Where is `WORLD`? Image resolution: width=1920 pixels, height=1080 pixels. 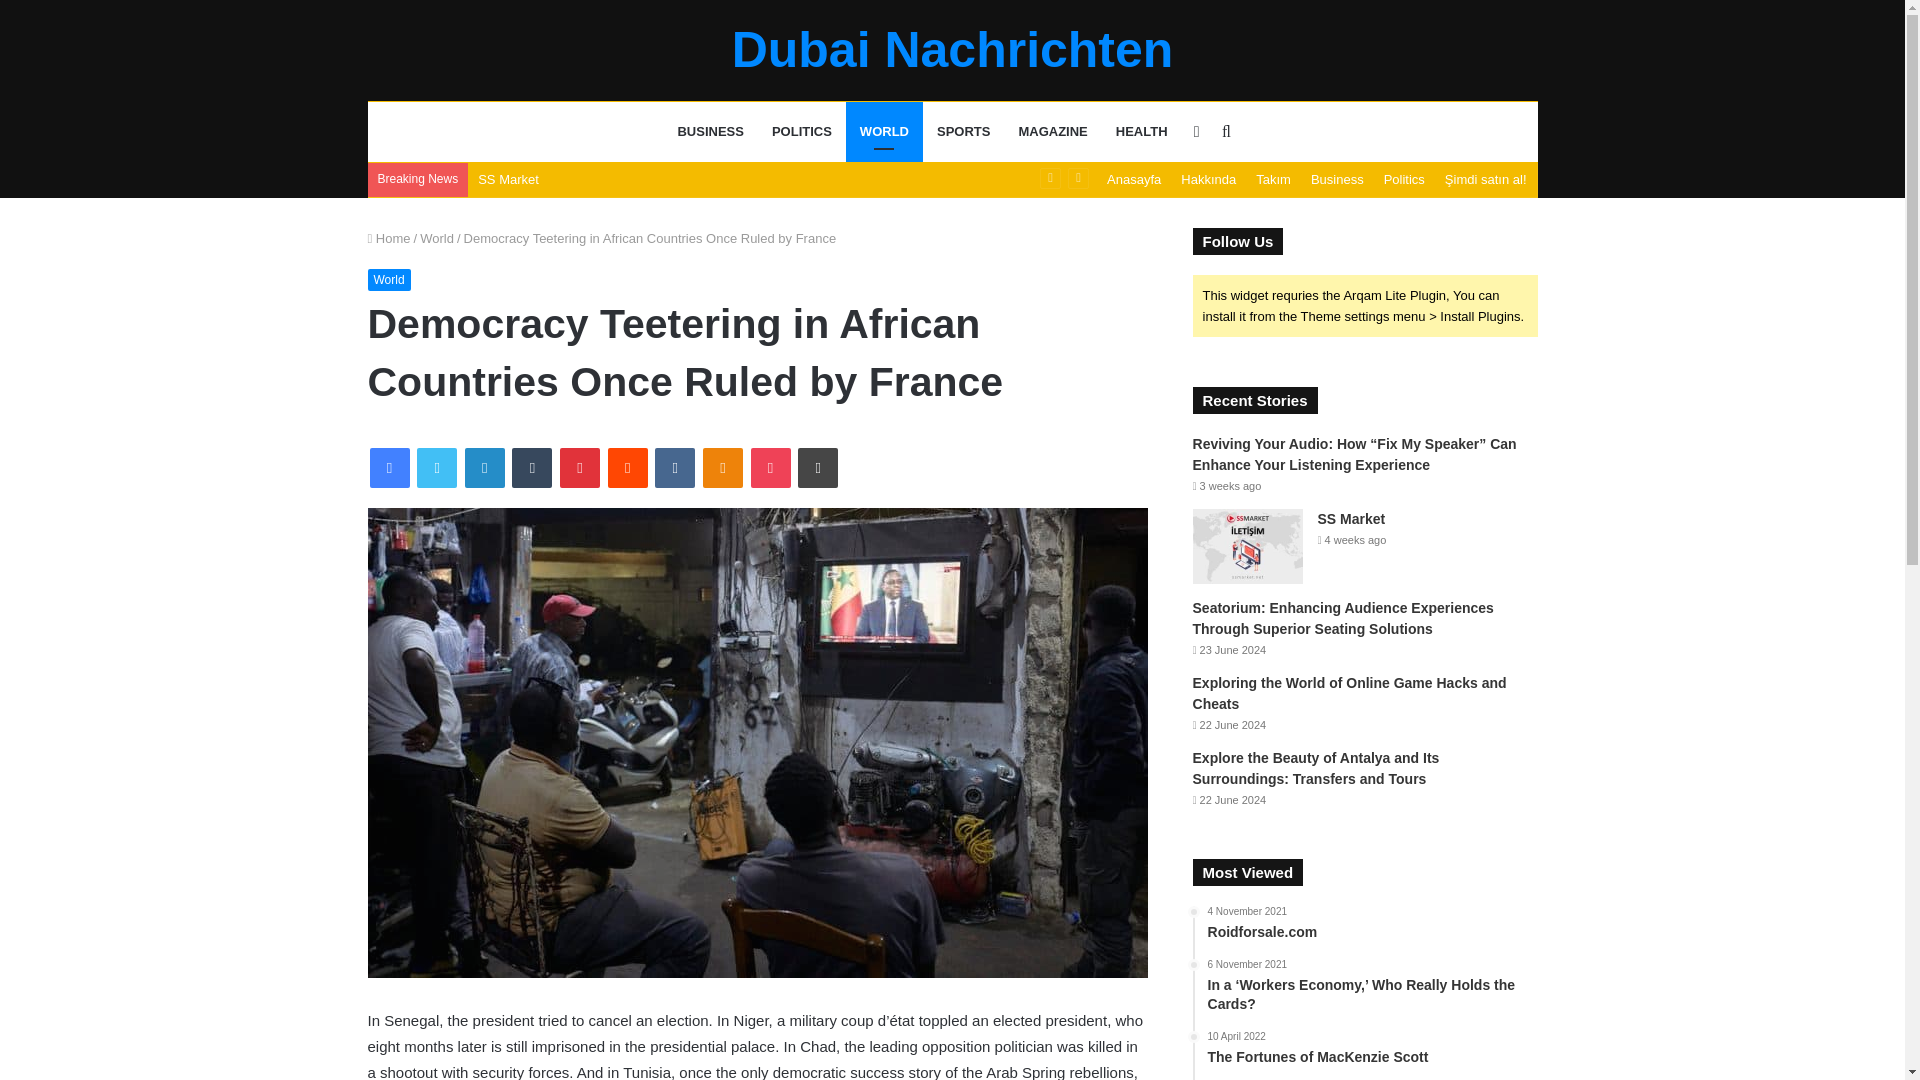 WORLD is located at coordinates (884, 132).